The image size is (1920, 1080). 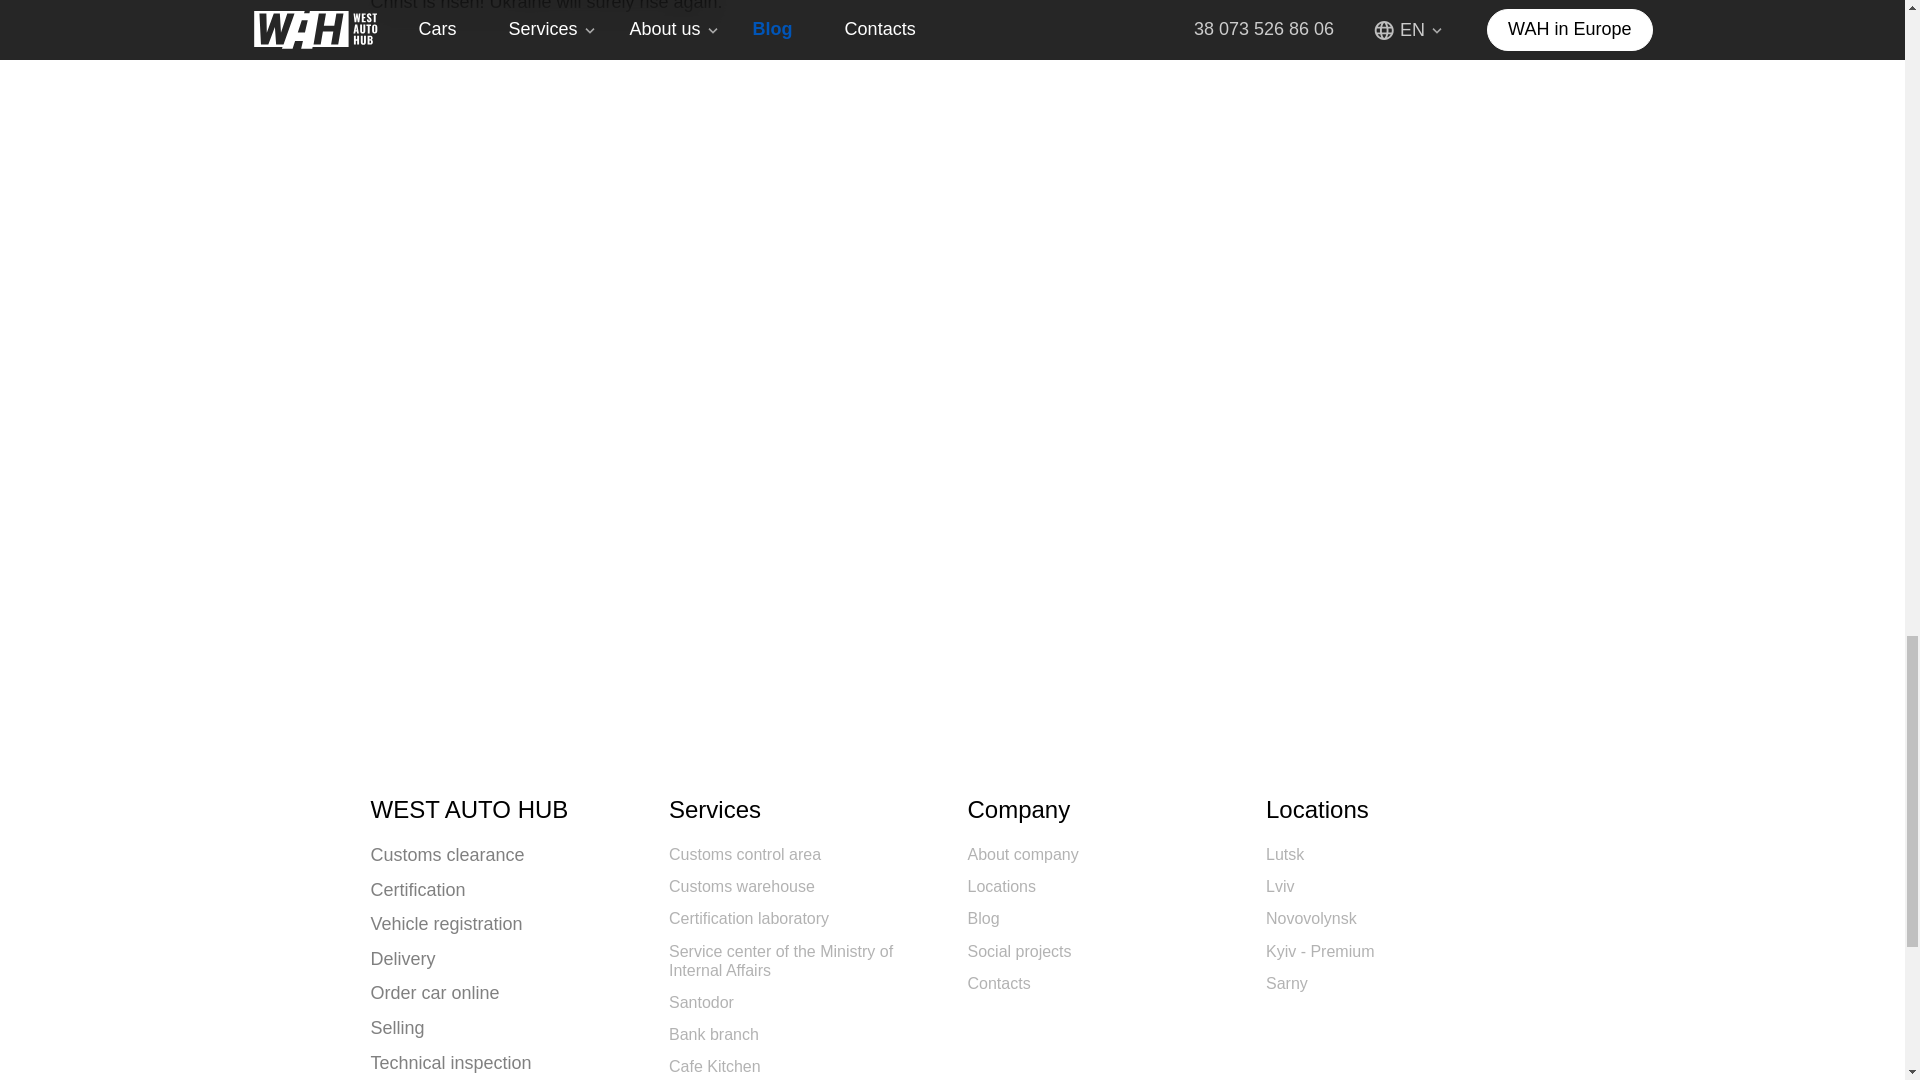 What do you see at coordinates (448, 856) in the screenshot?
I see `Customs clearance` at bounding box center [448, 856].